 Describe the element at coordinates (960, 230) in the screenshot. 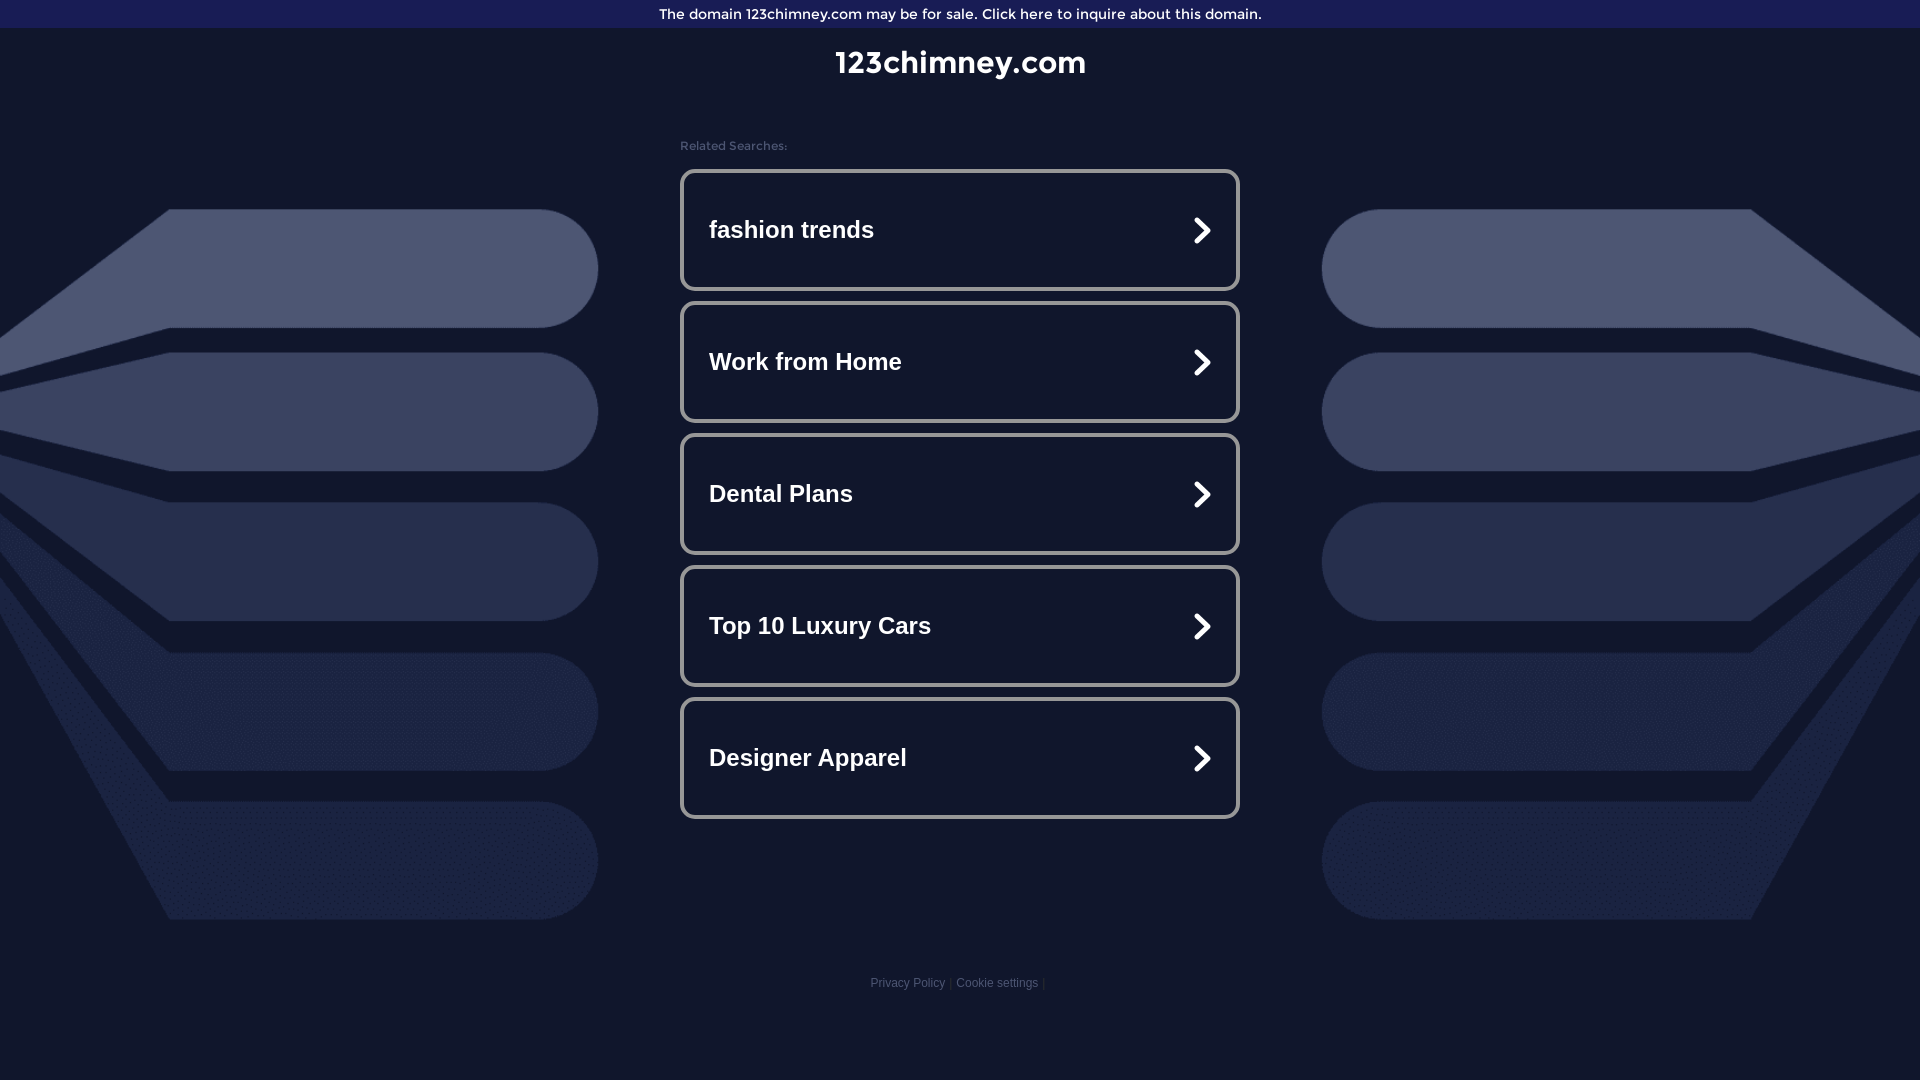

I see `fashion trends` at that location.